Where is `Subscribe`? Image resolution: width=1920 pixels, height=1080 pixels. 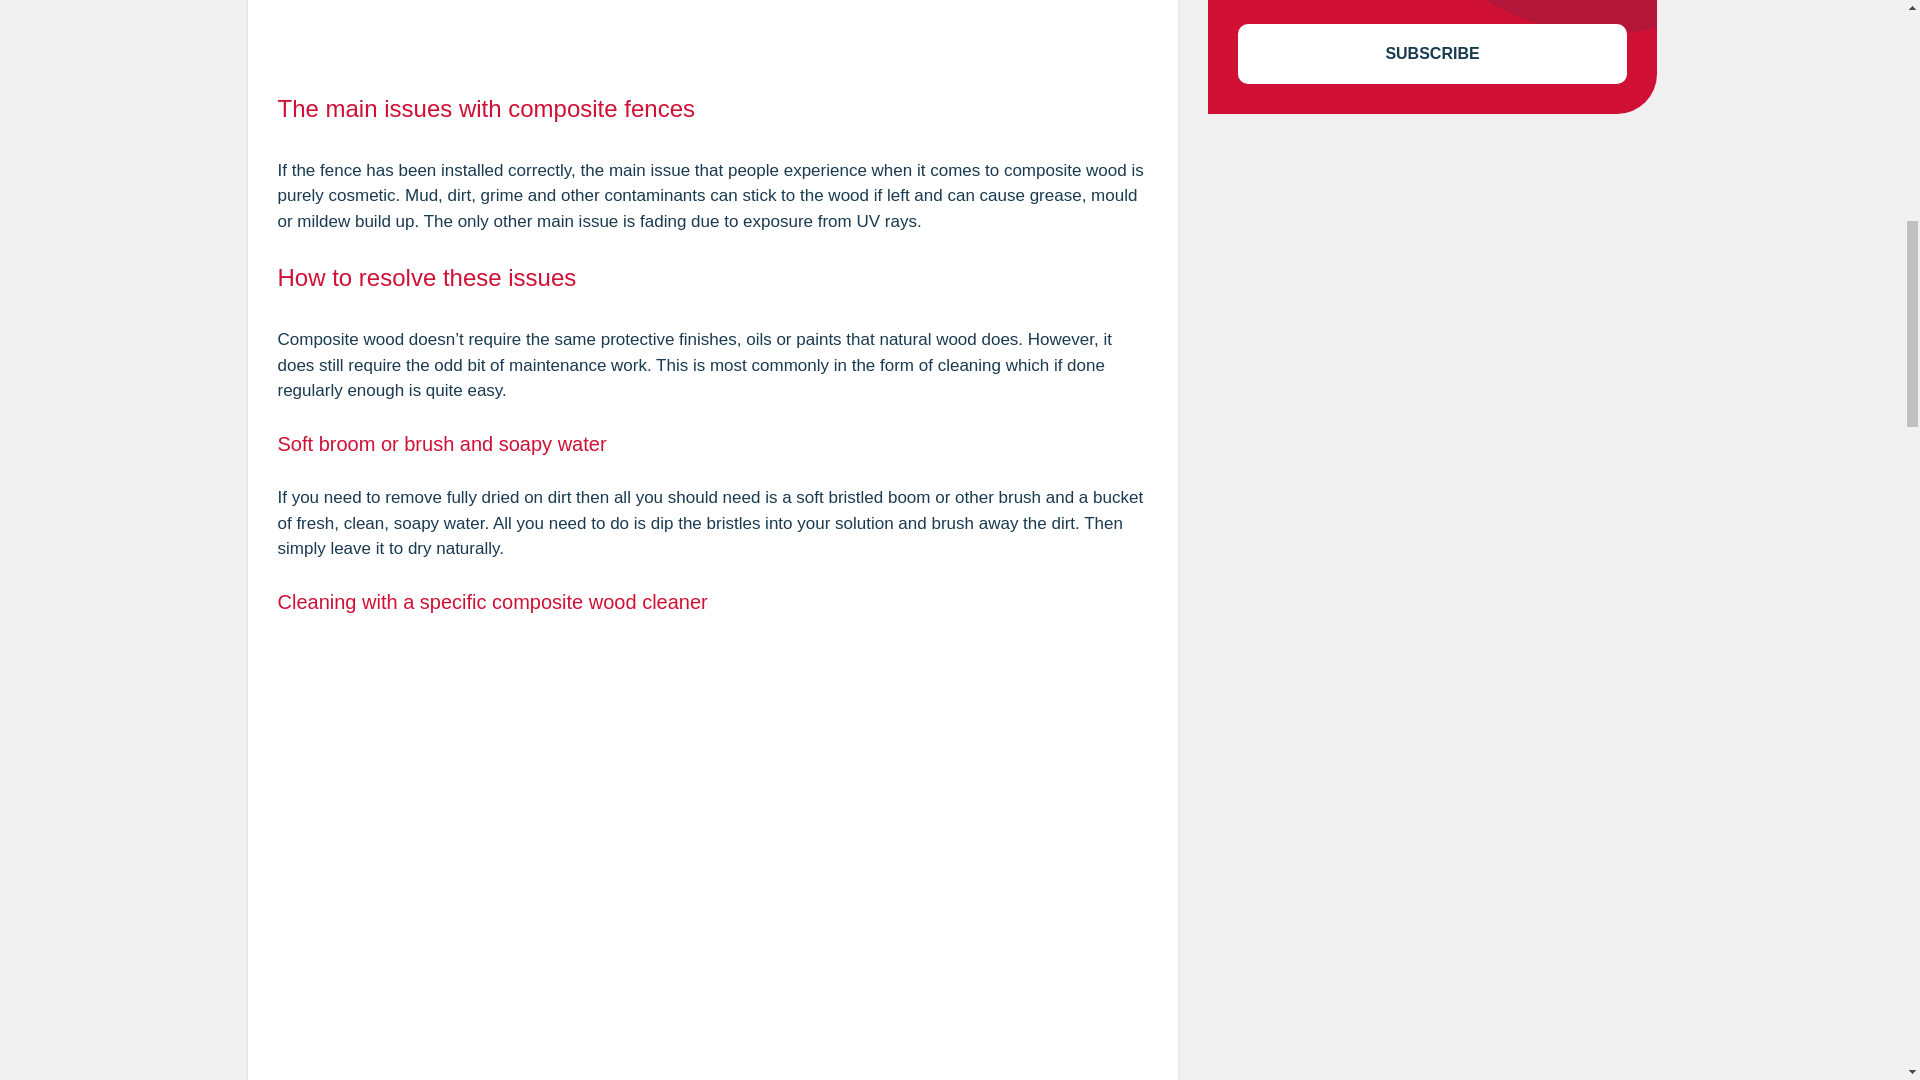
Subscribe is located at coordinates (1433, 54).